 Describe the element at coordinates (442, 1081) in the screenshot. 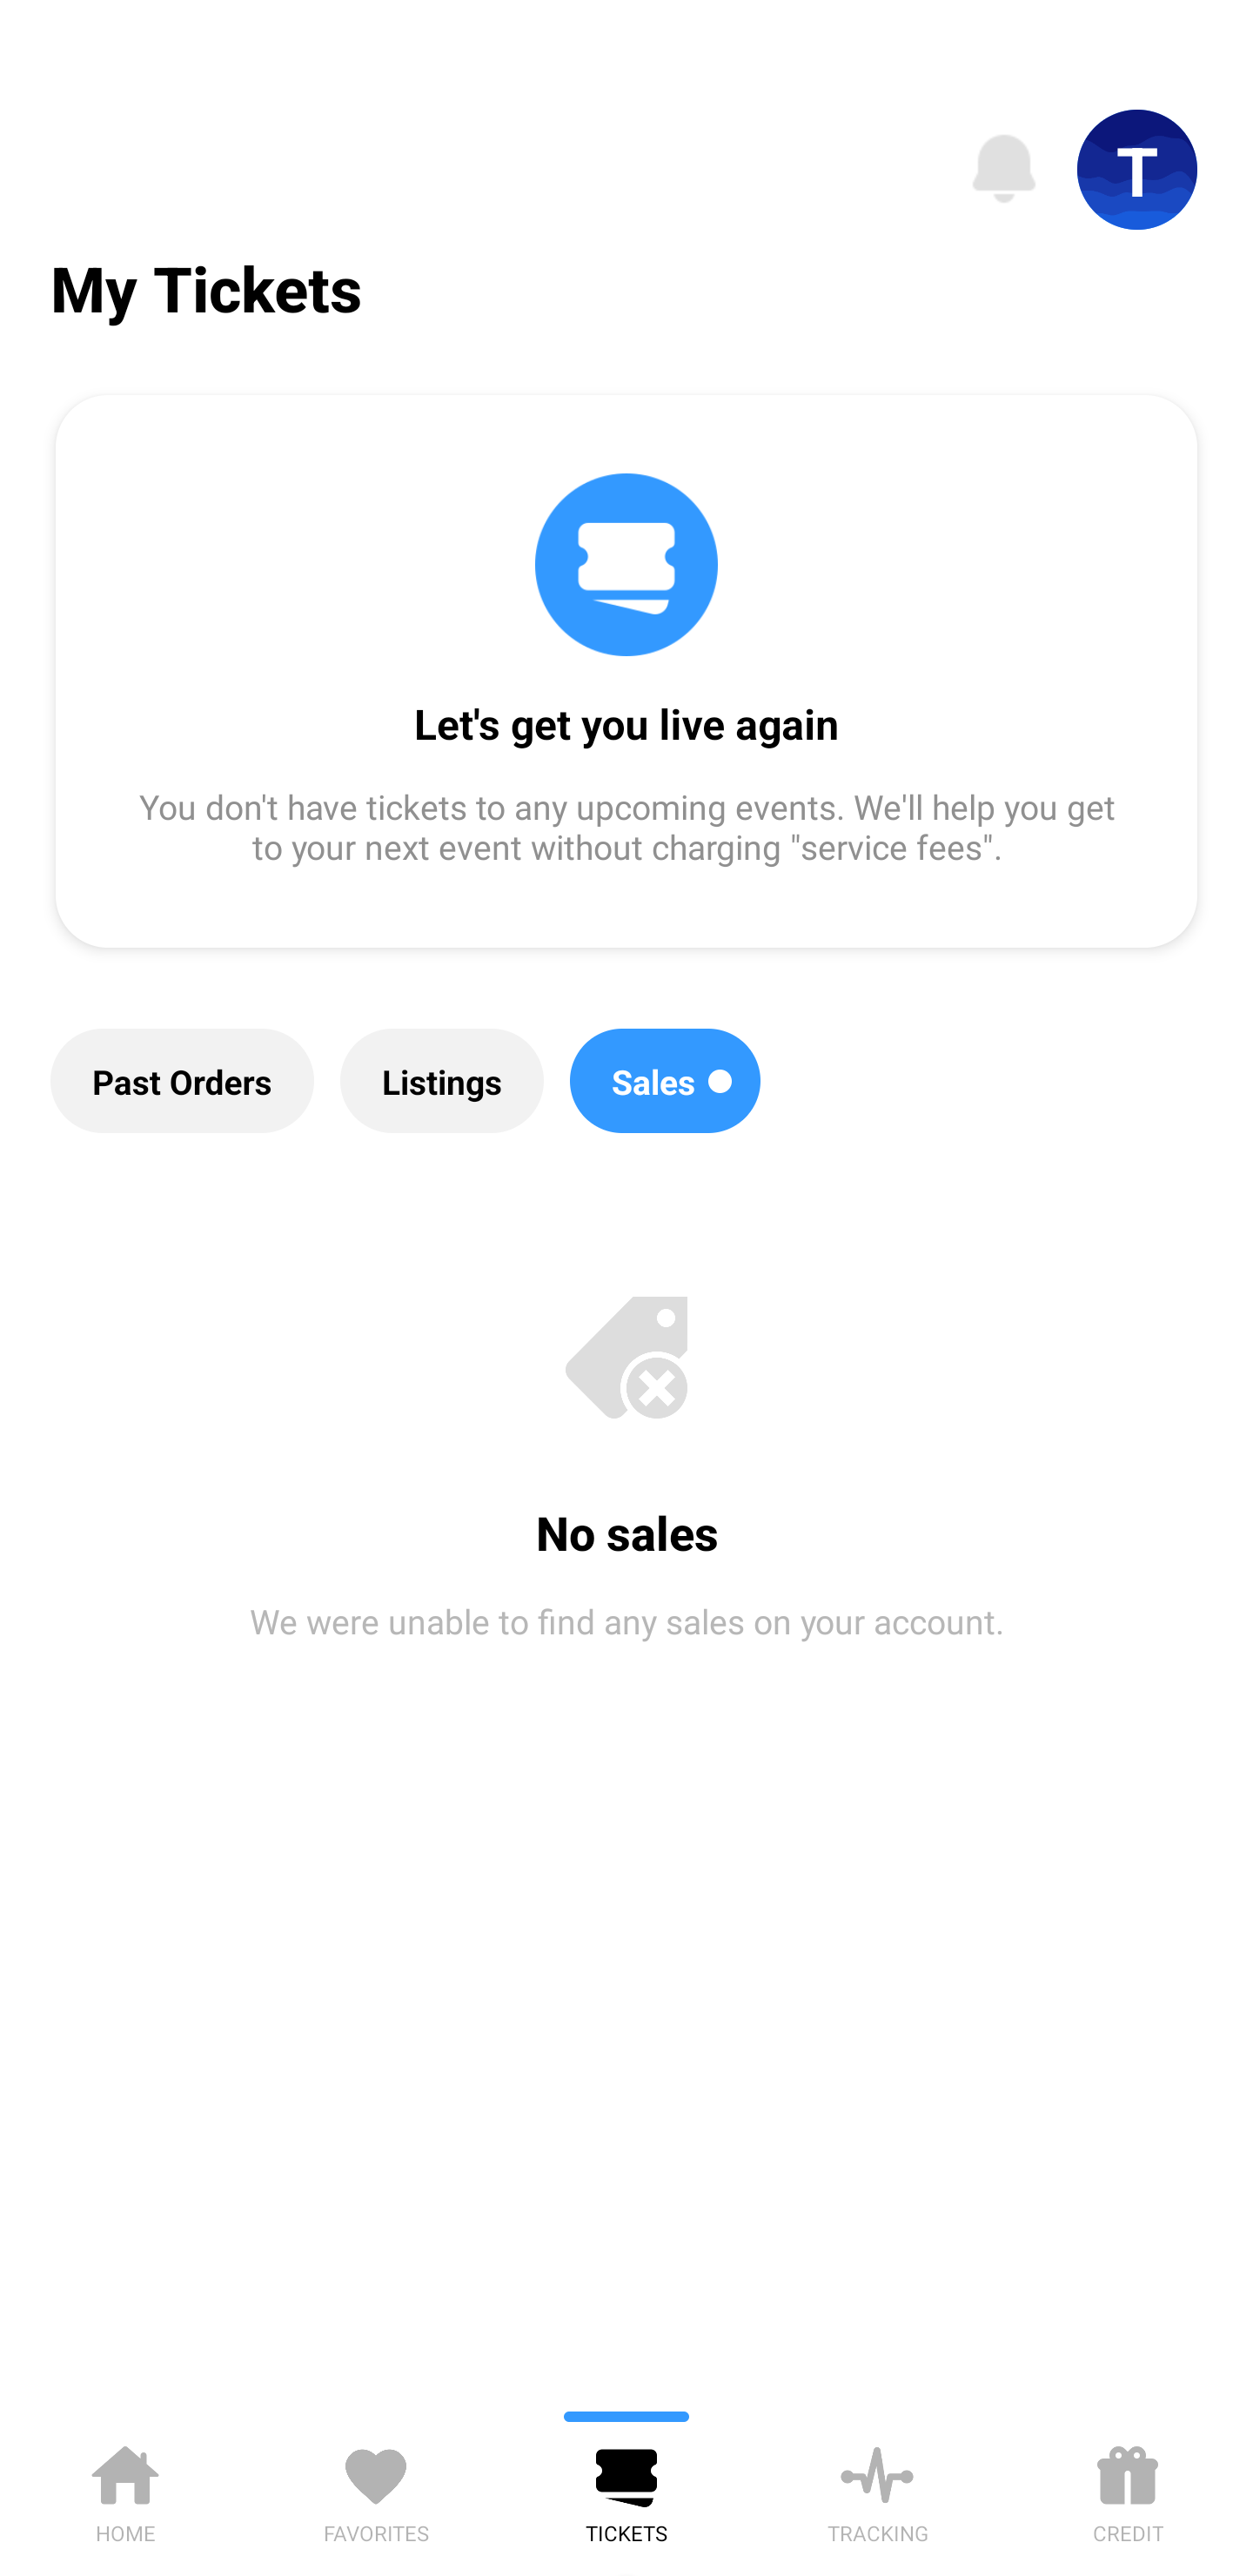

I see `Listings` at that location.